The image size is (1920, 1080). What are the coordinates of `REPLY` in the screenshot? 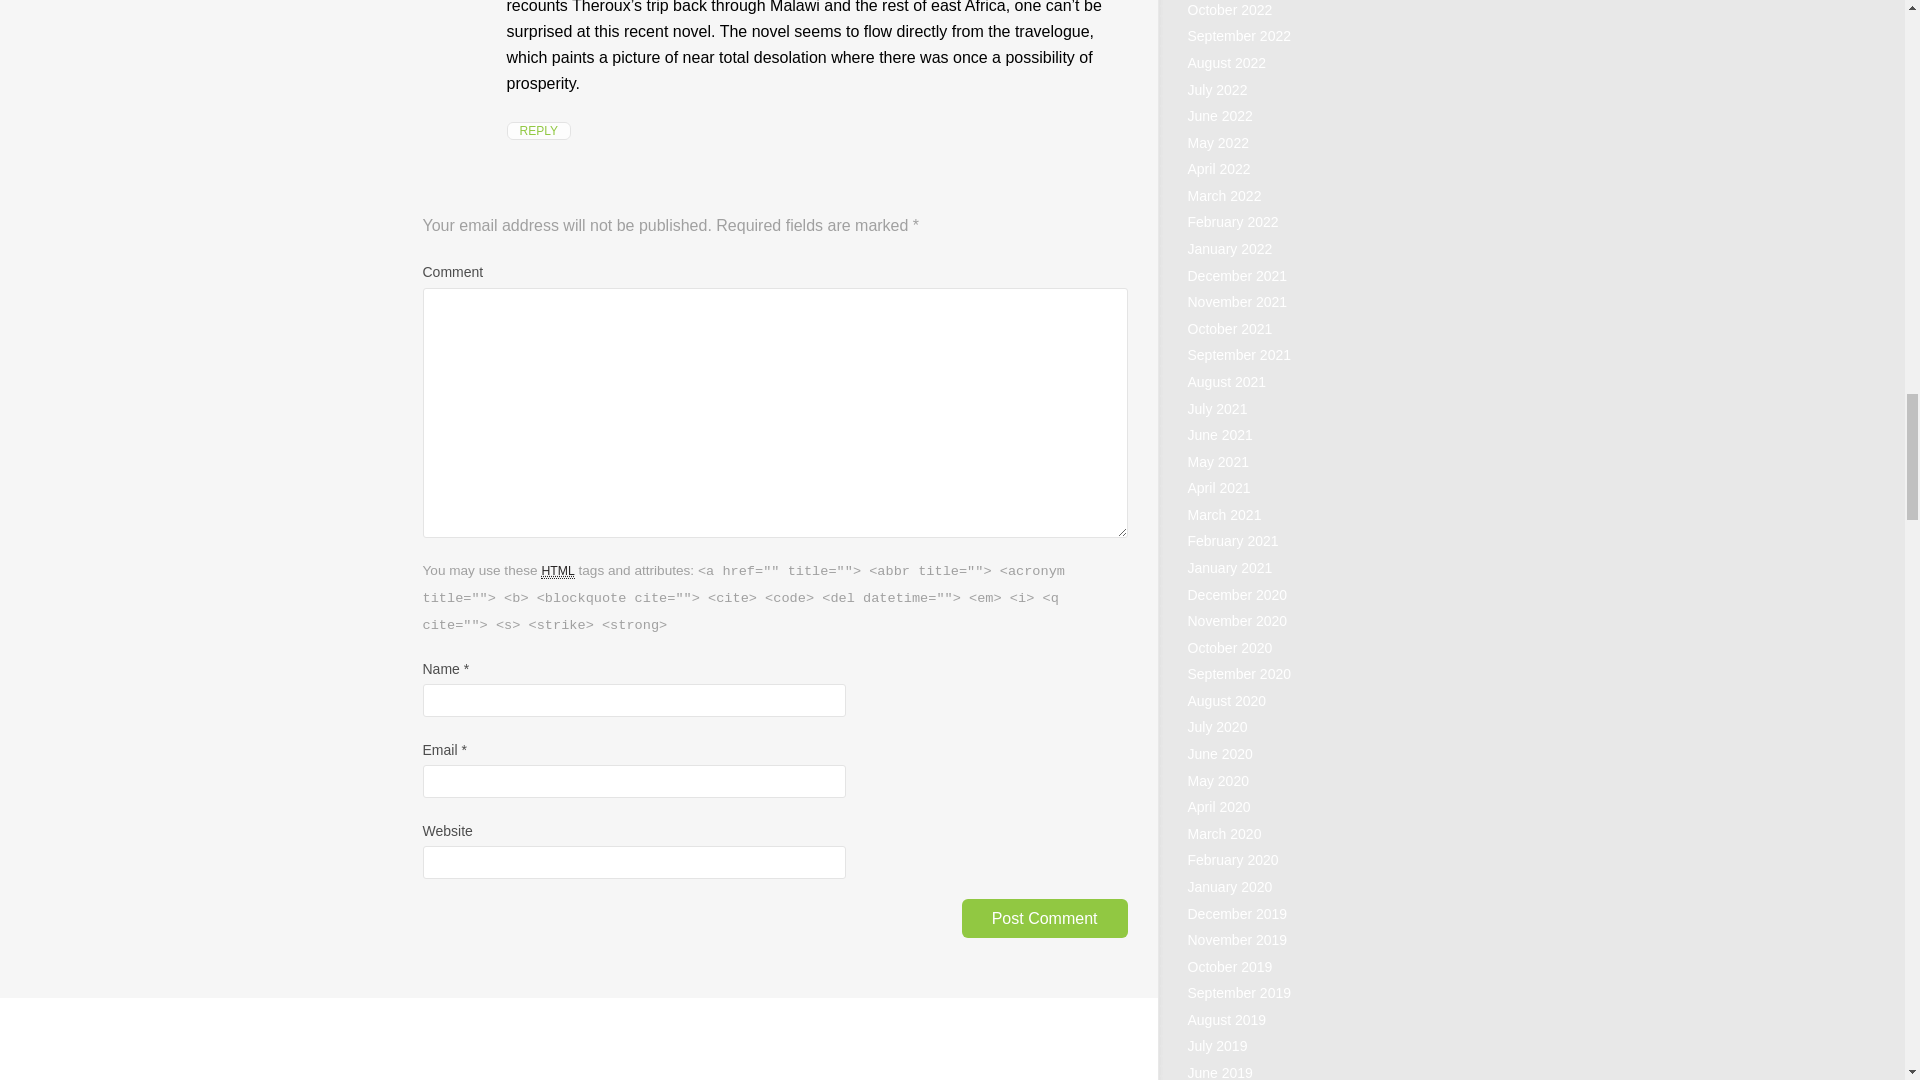 It's located at (538, 131).